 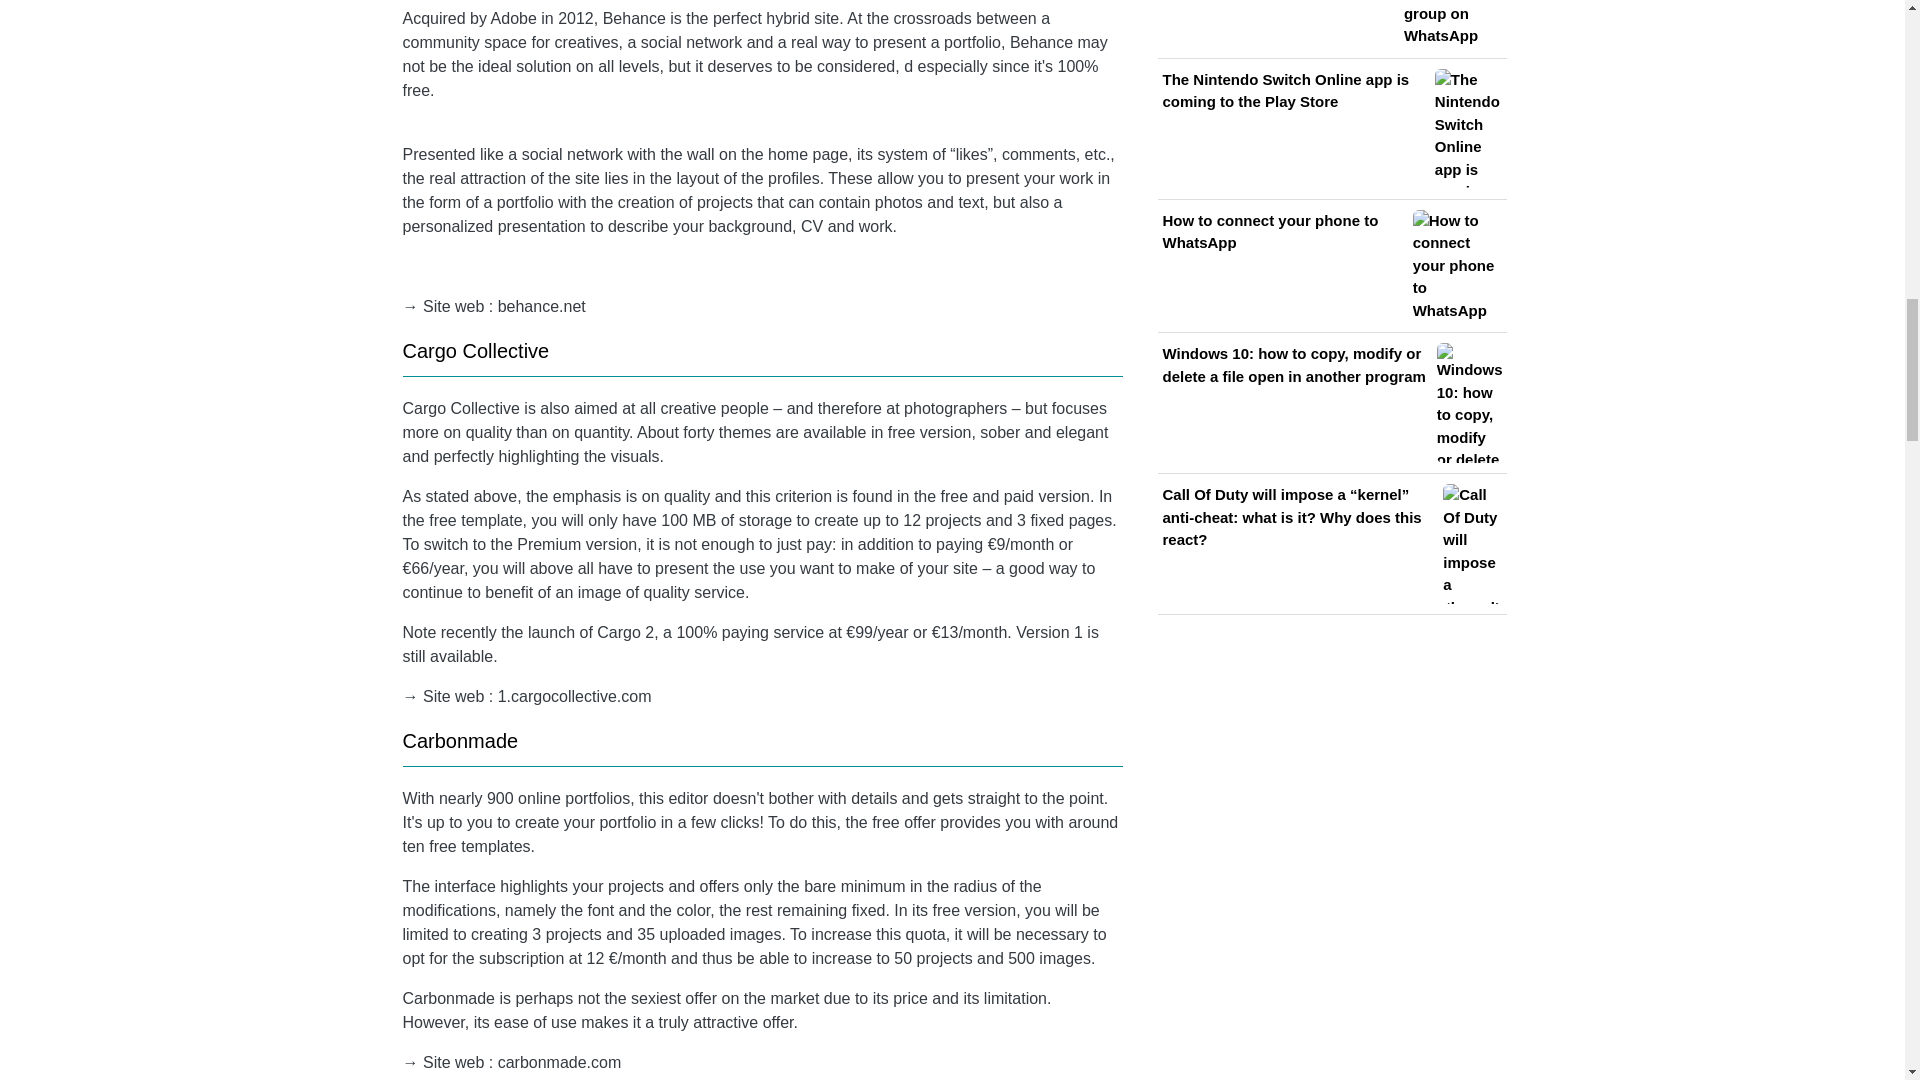 What do you see at coordinates (1331, 129) in the screenshot?
I see `The Nintendo Switch Online app is coming to the Play Store` at bounding box center [1331, 129].